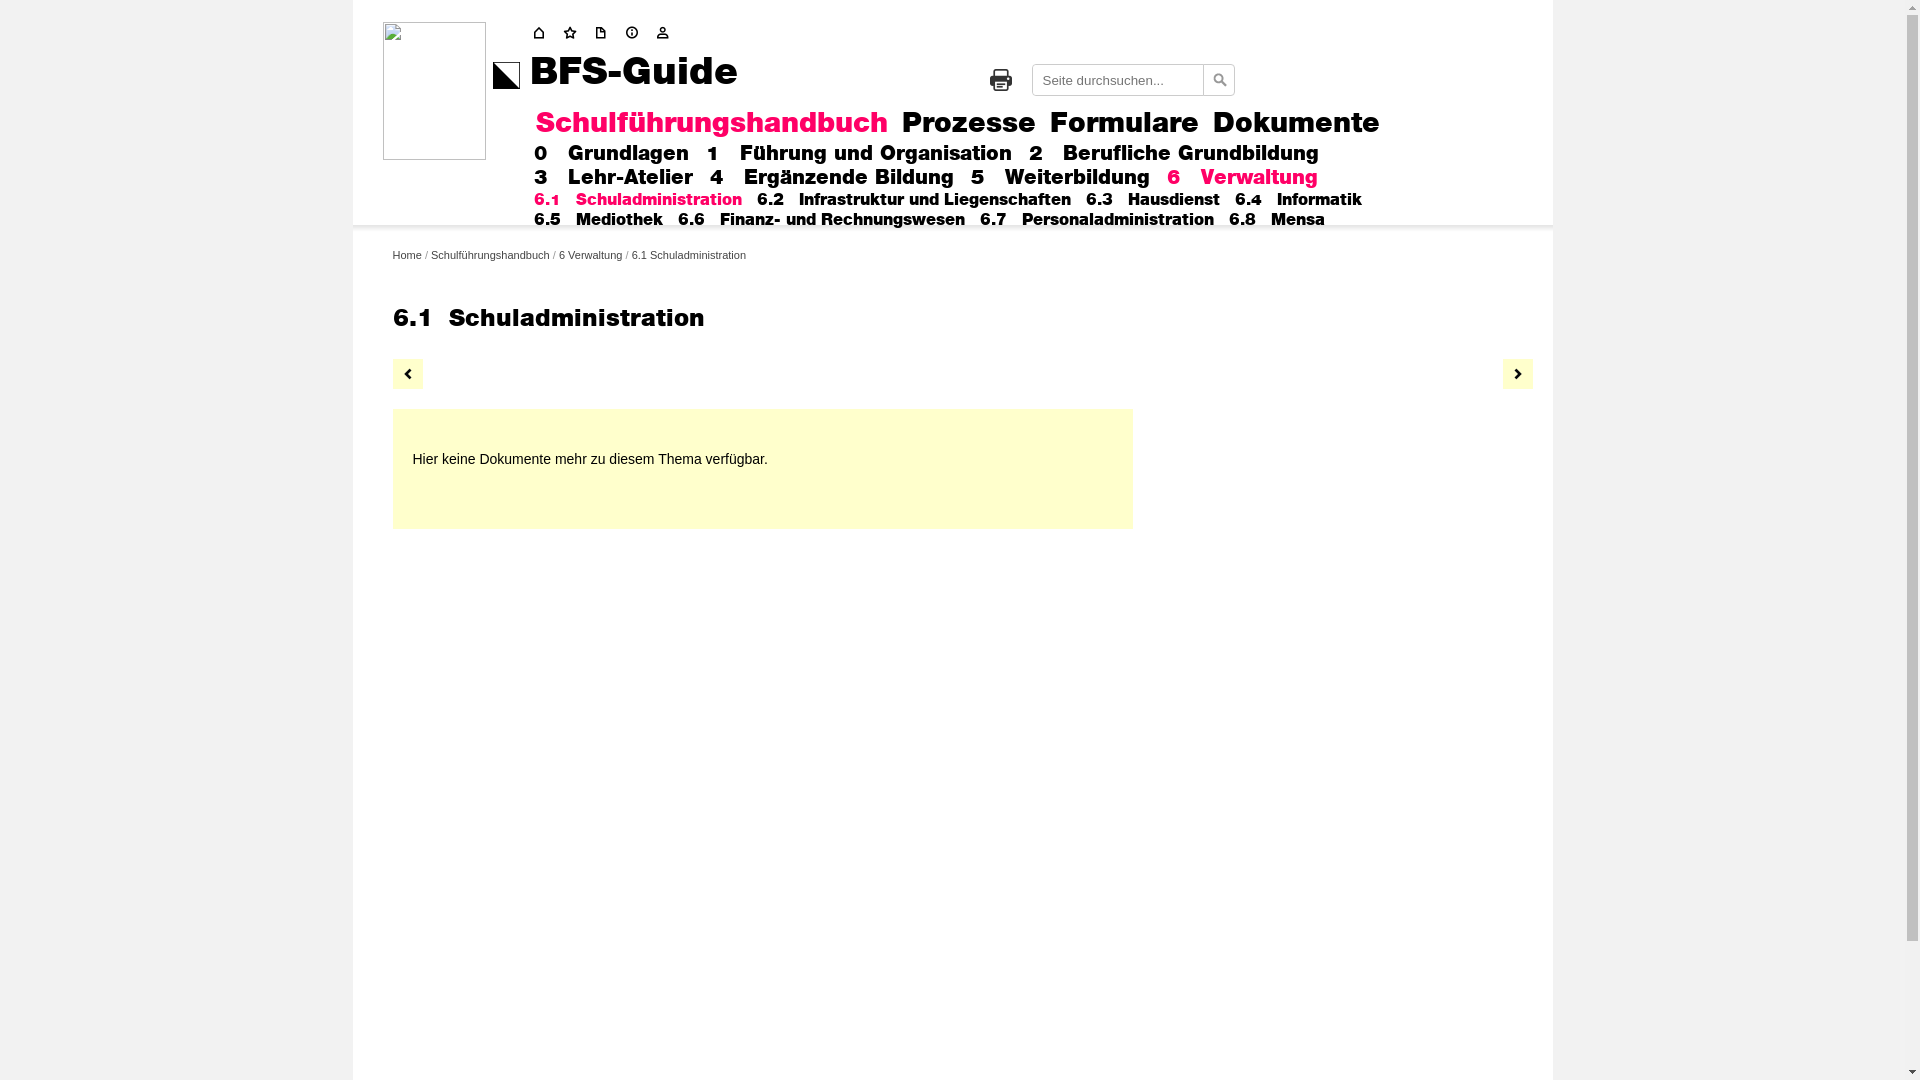 This screenshot has width=1920, height=1080. What do you see at coordinates (614, 178) in the screenshot?
I see `3   Lehr-Atelier` at bounding box center [614, 178].